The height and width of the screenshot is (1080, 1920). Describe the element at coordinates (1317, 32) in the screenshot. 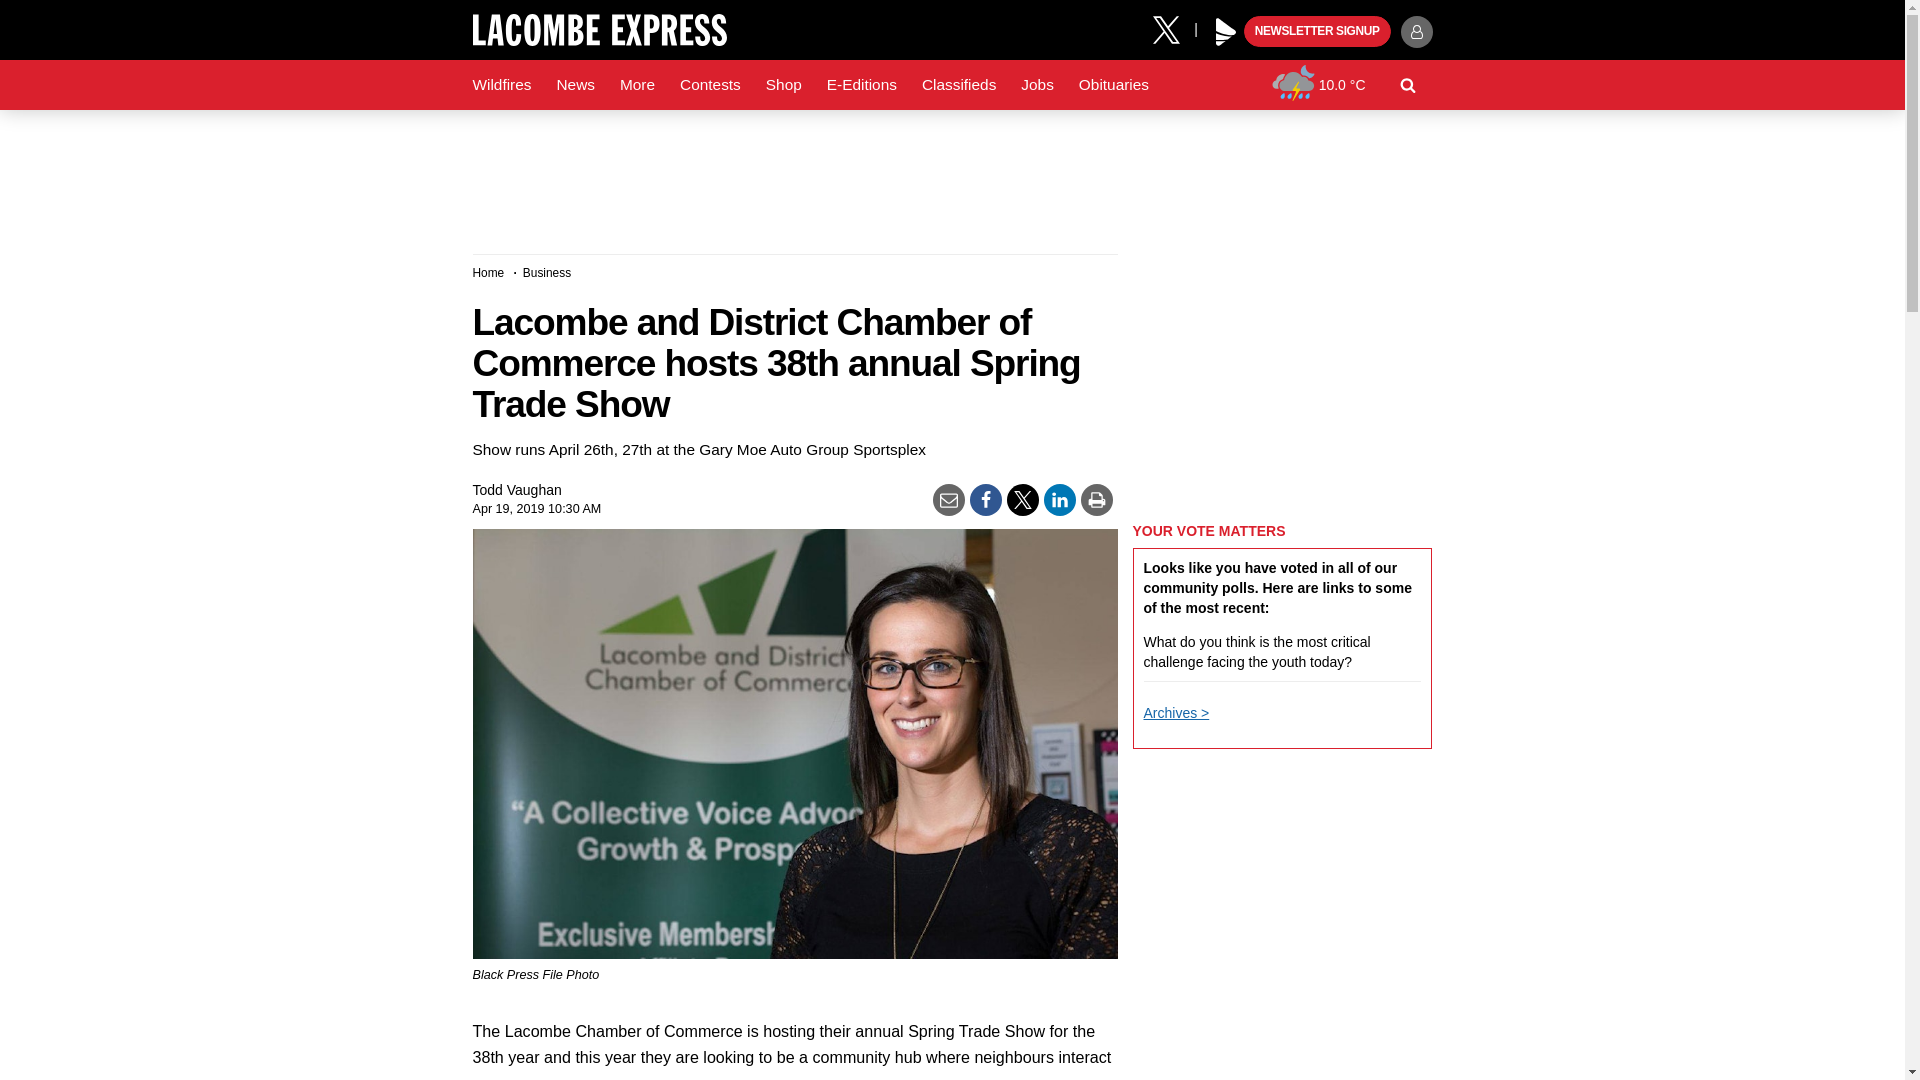

I see `NEWSLETTER SIGNUP` at that location.